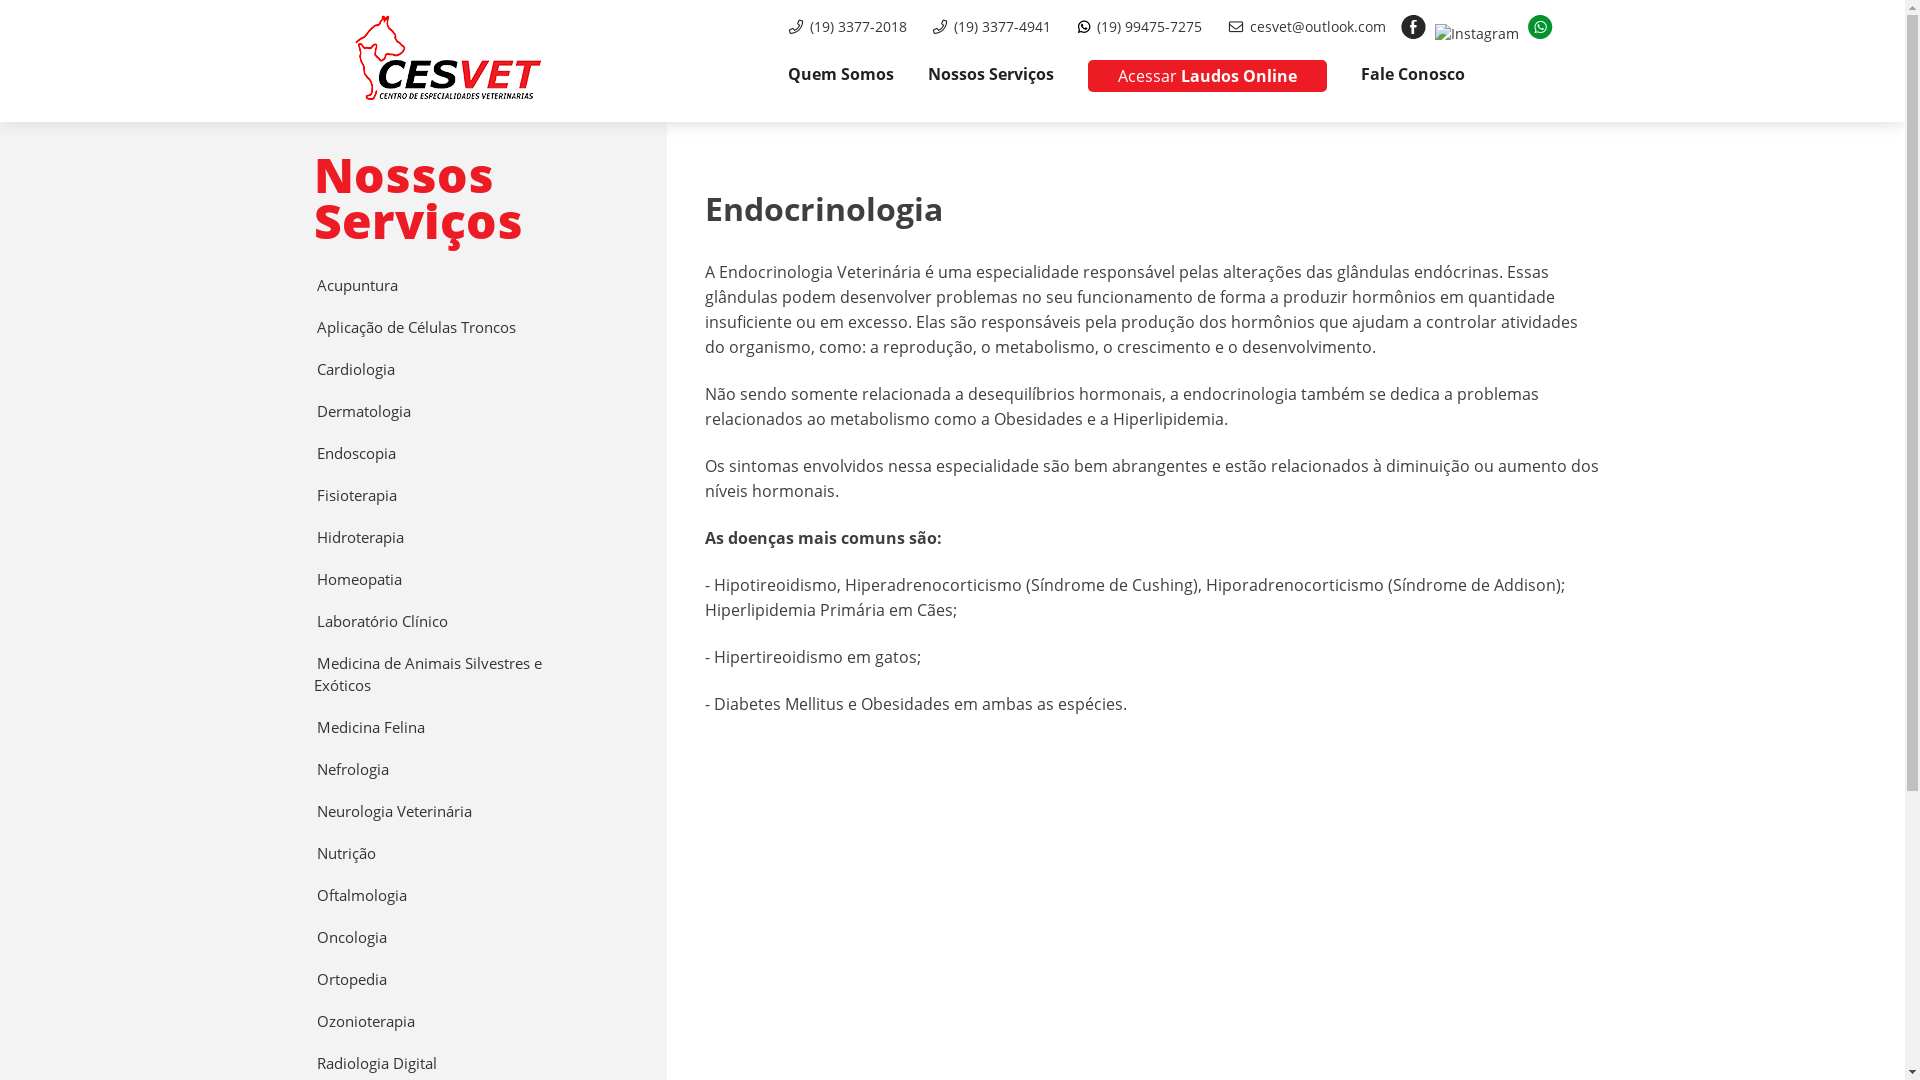 This screenshot has width=1920, height=1080. Describe the element at coordinates (1208, 76) in the screenshot. I see `Acessar Laudos Online` at that location.